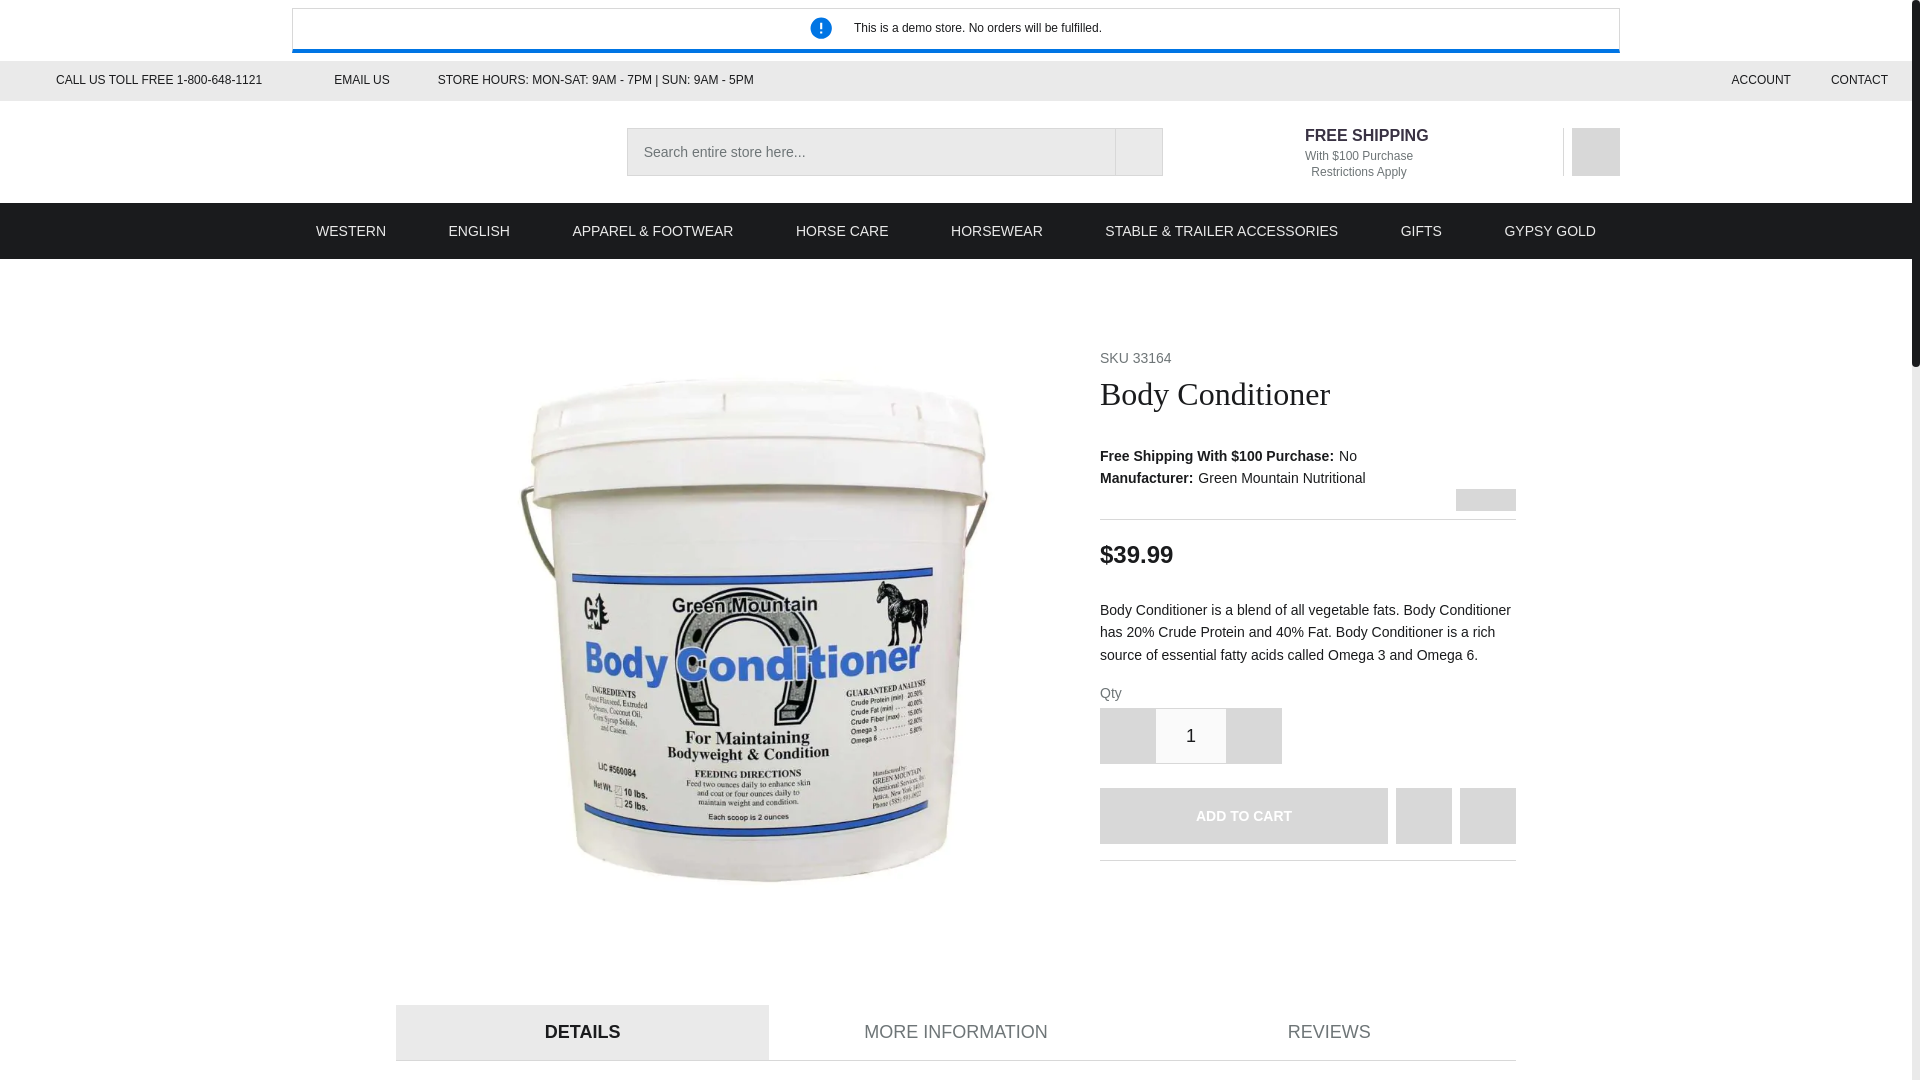 The width and height of the screenshot is (1920, 1080). Describe the element at coordinates (142, 80) in the screenshot. I see `CALL US TOLL FREE 1-800-648-1121` at that location.